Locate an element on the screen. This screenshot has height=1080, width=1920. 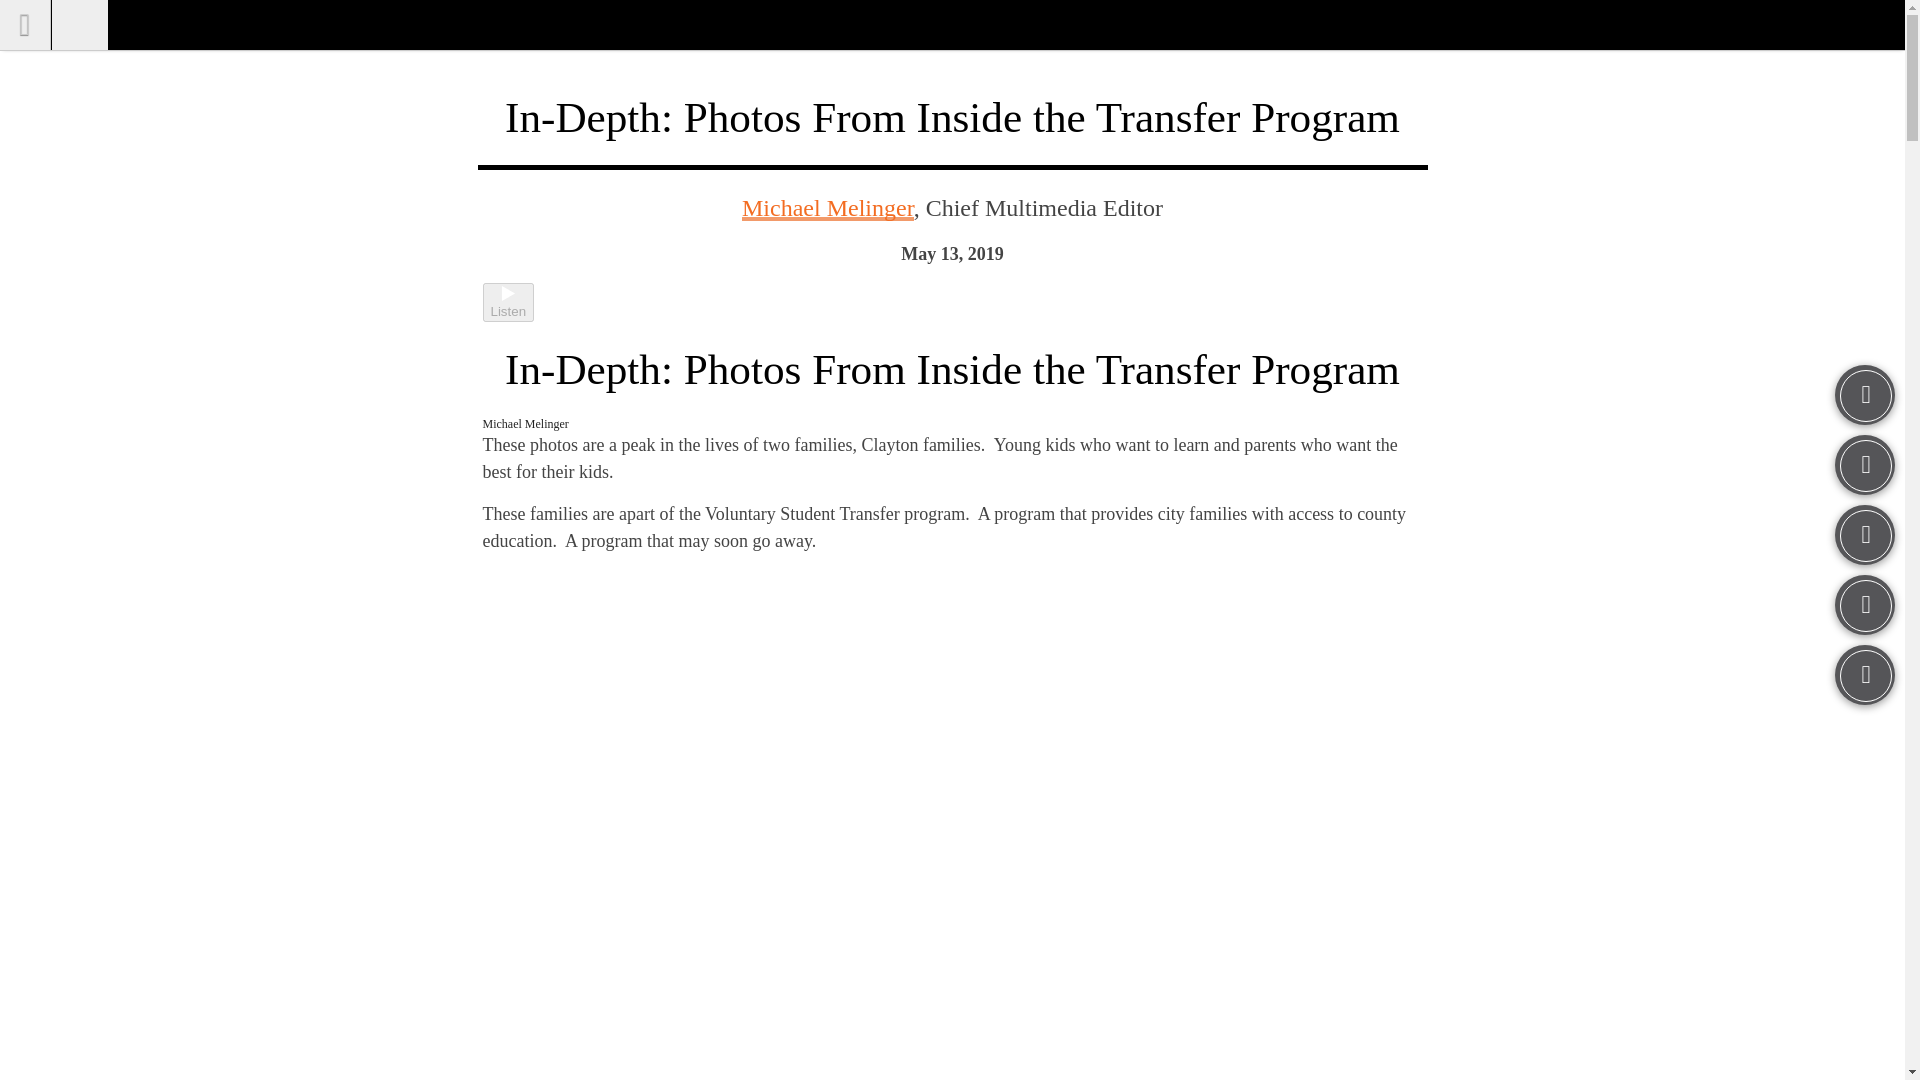
Michael Melinger is located at coordinates (827, 208).